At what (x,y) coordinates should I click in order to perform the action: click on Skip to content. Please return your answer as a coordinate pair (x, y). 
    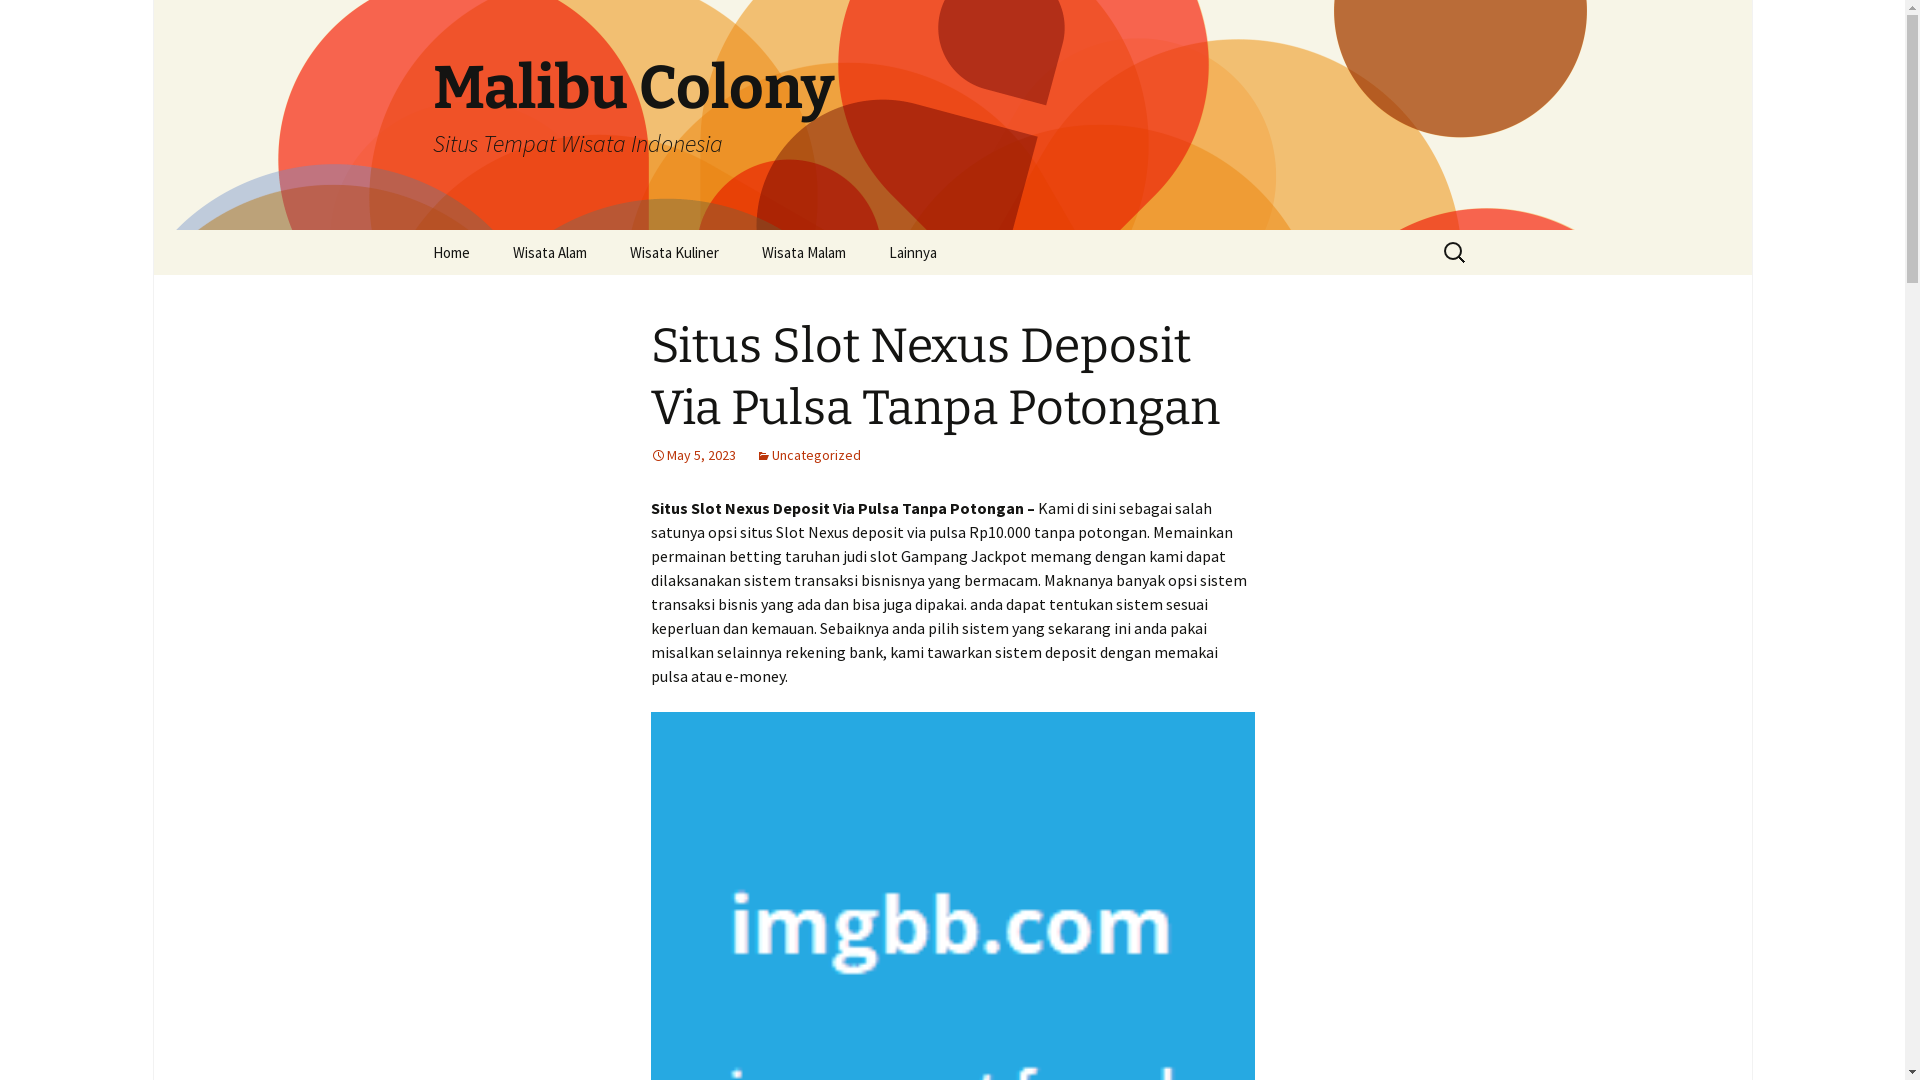
    Looking at the image, I should click on (412, 230).